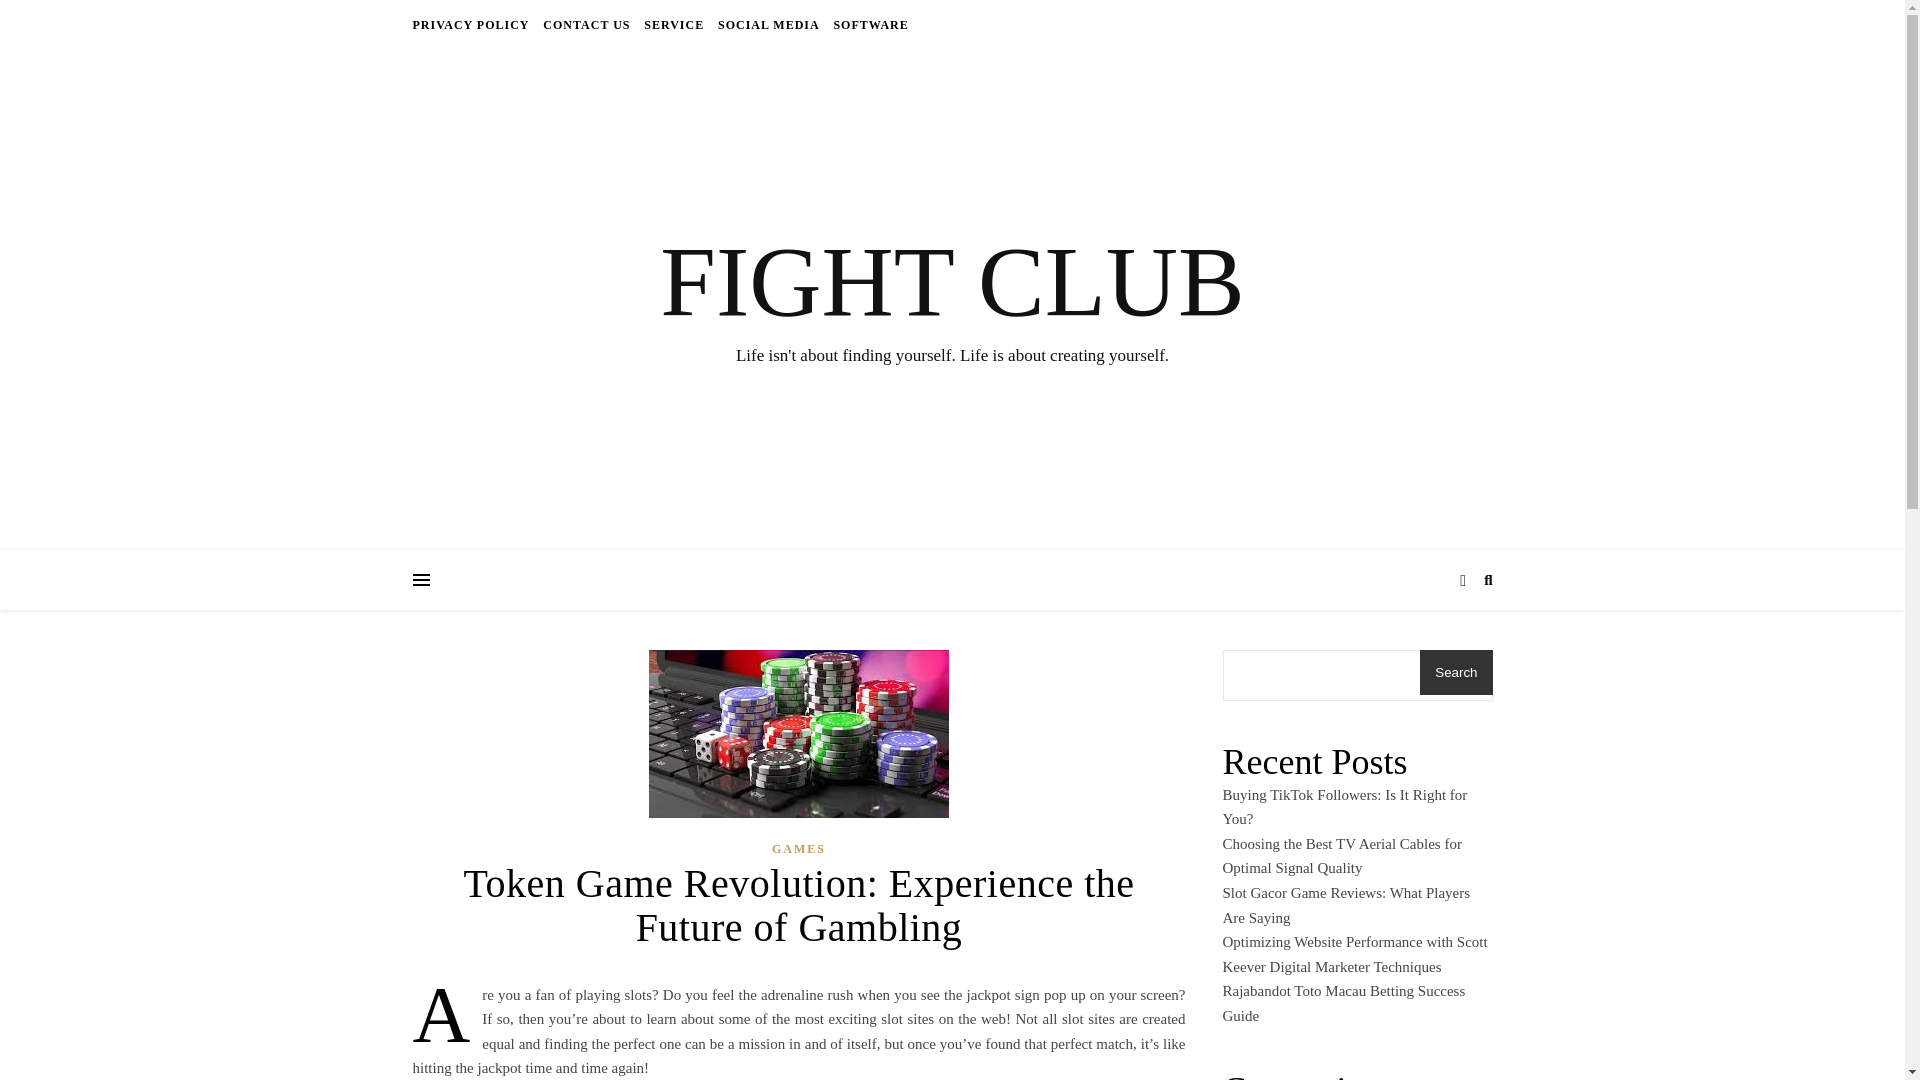 The image size is (1920, 1080). I want to click on Search, so click(1456, 672).